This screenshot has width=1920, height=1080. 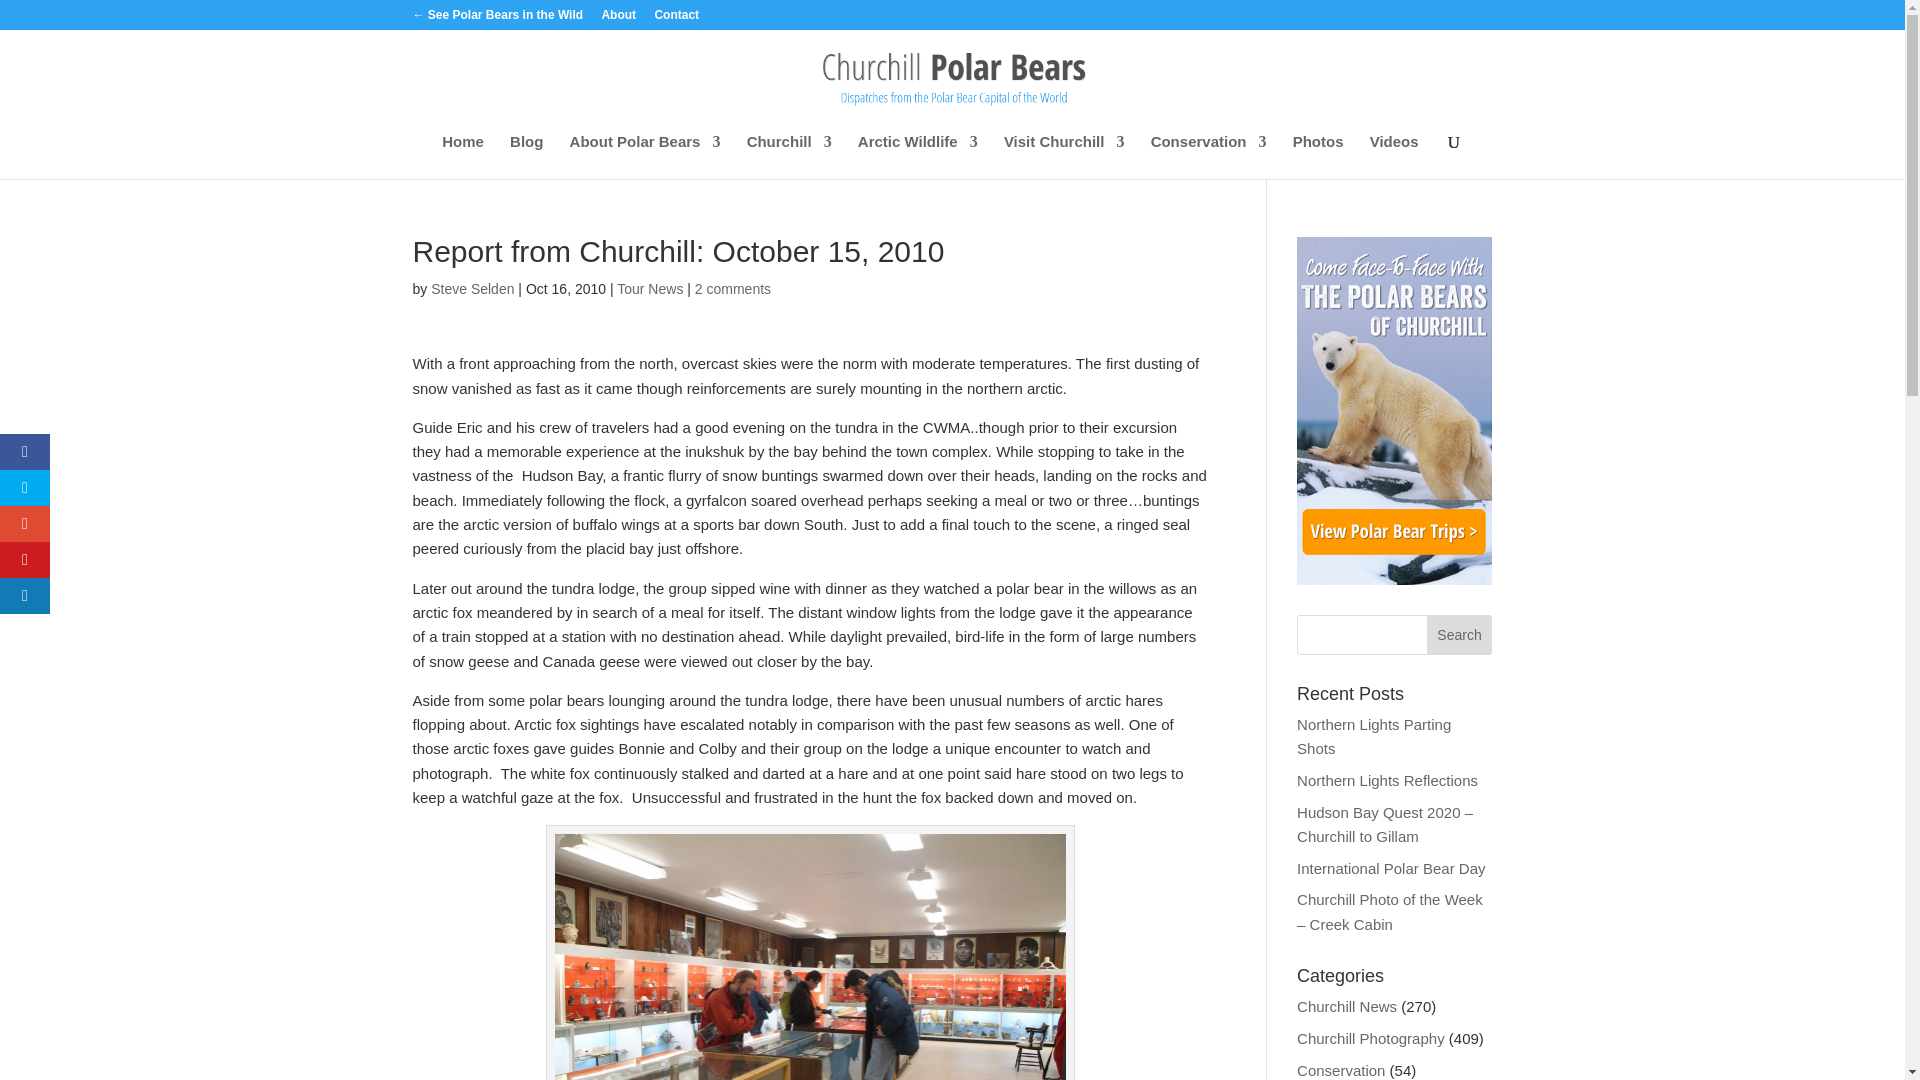 What do you see at coordinates (1460, 634) in the screenshot?
I see `Search` at bounding box center [1460, 634].